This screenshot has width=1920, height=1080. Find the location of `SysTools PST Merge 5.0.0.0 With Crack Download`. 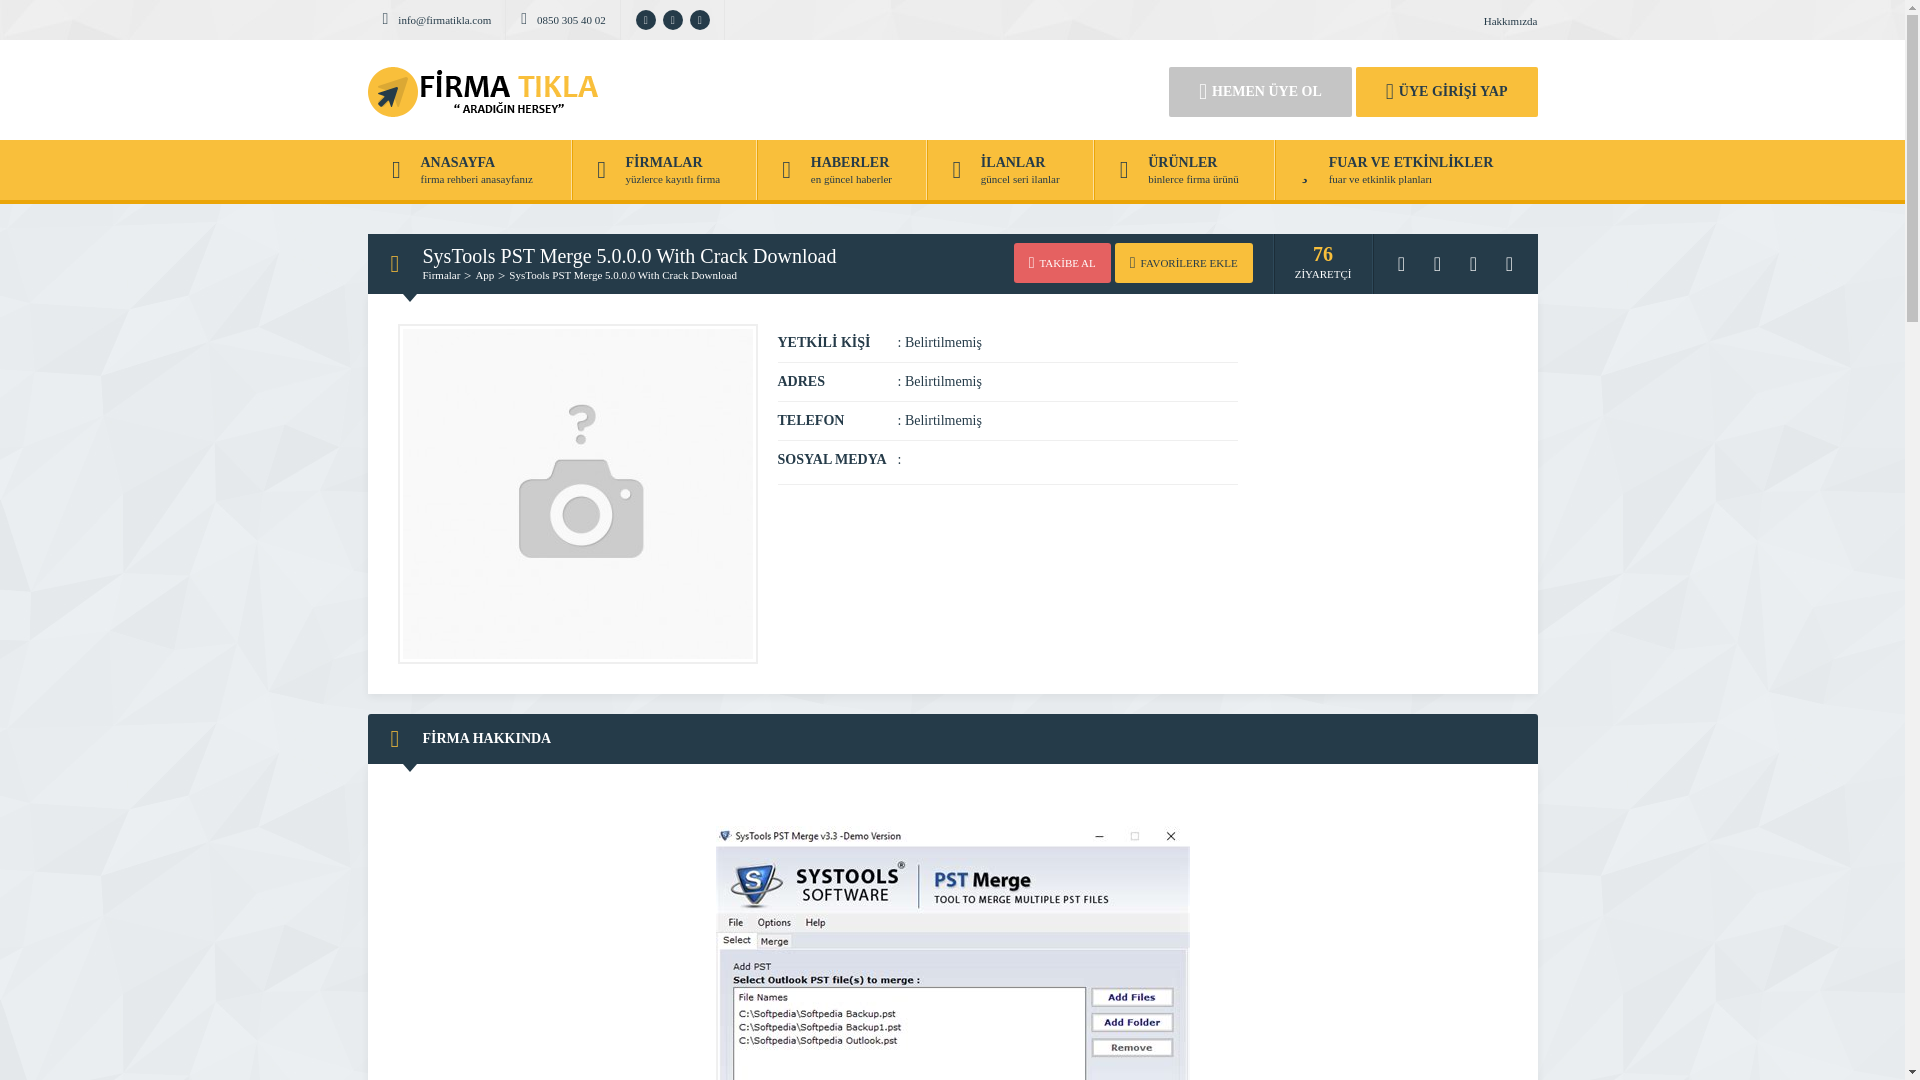

SysTools PST Merge 5.0.0.0 With Crack Download is located at coordinates (622, 274).